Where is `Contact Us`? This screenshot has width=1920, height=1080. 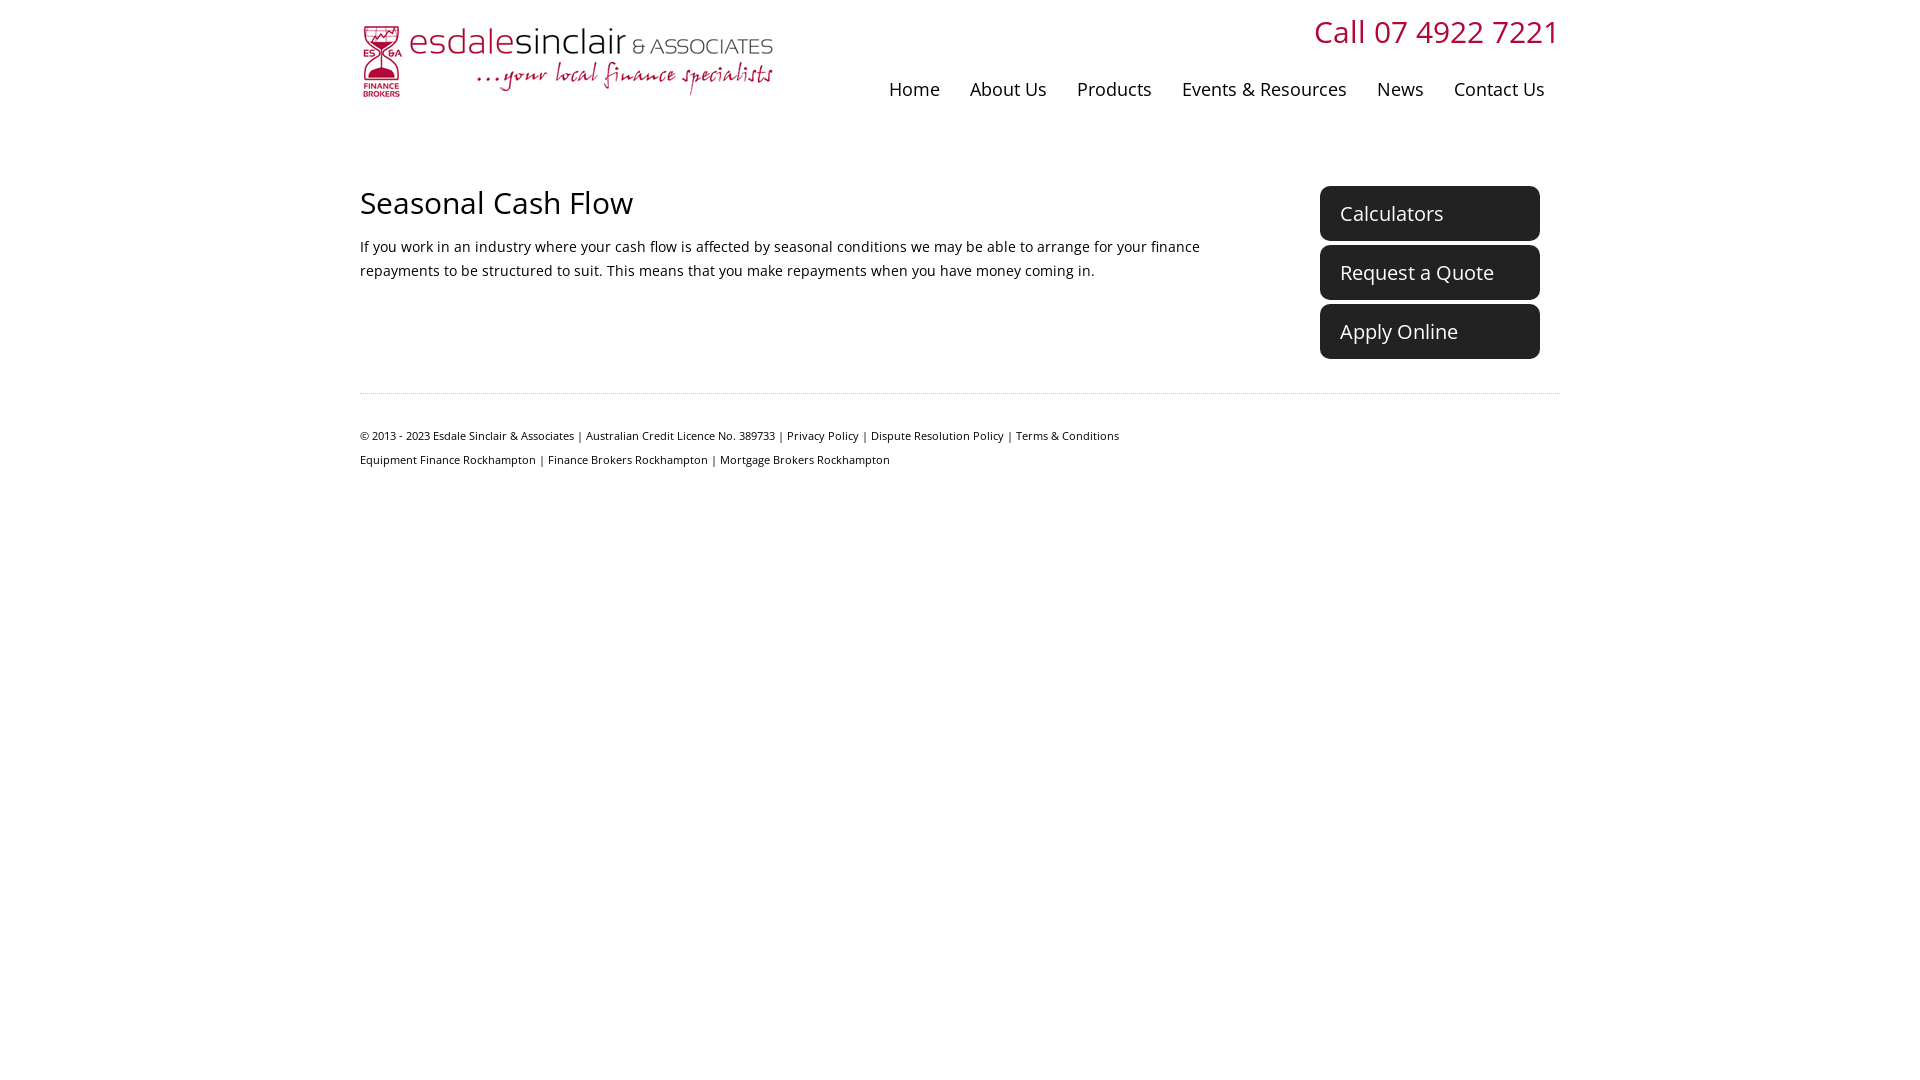 Contact Us is located at coordinates (1500, 89).